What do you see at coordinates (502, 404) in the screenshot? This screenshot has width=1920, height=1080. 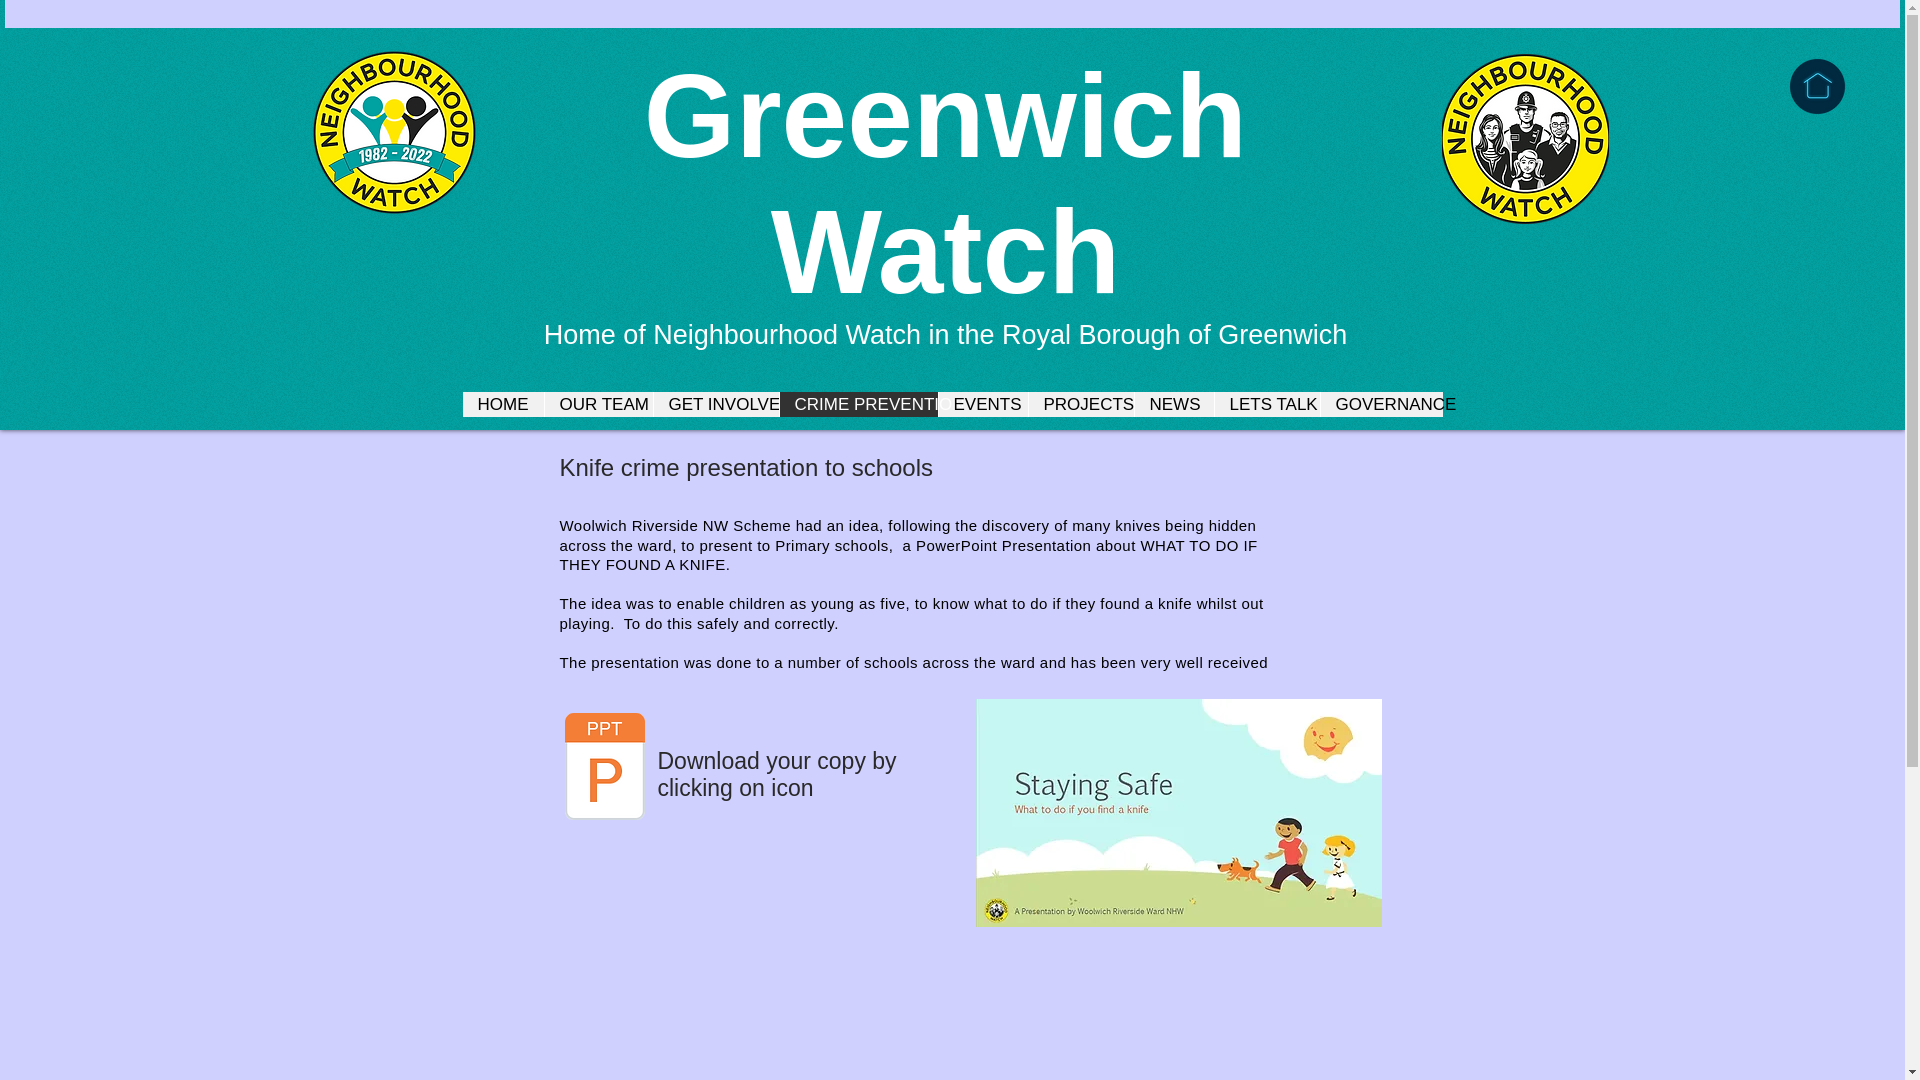 I see `HOME` at bounding box center [502, 404].